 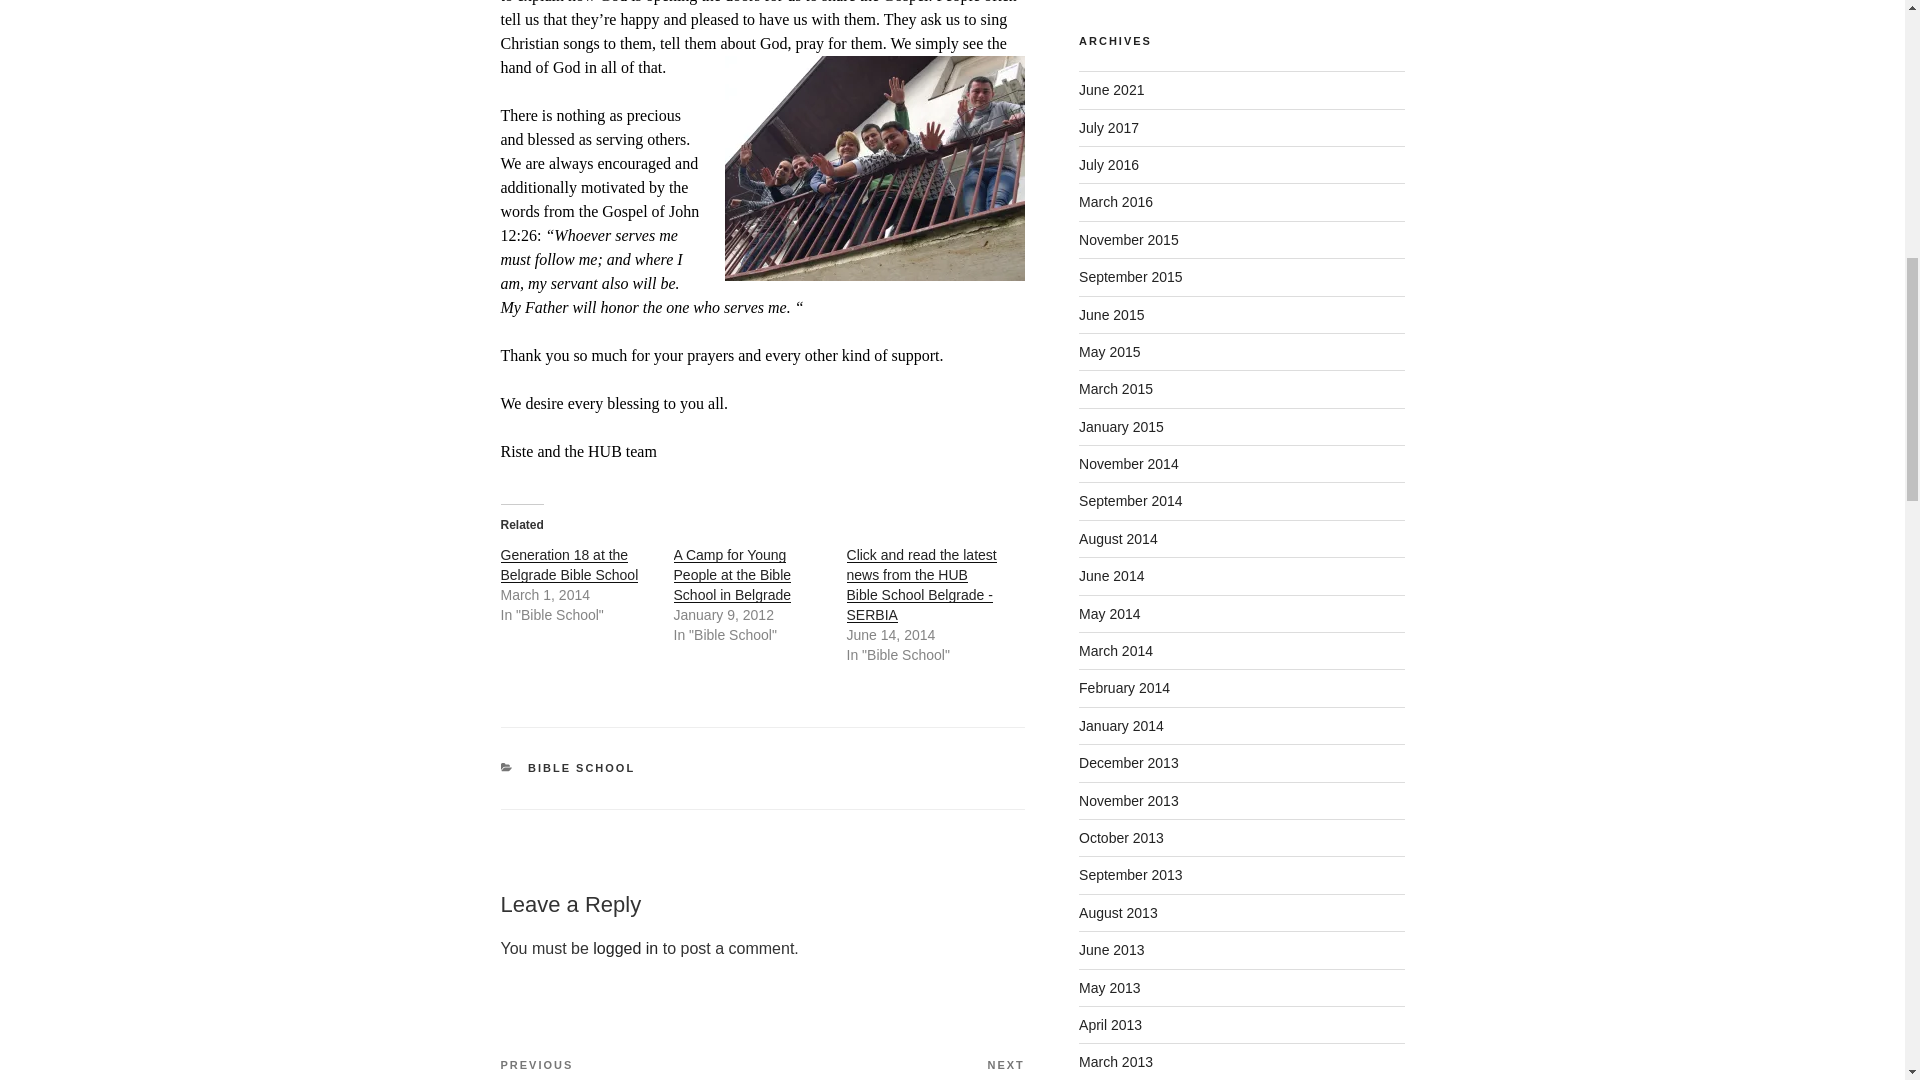 I want to click on July 2016, so click(x=1108, y=164).